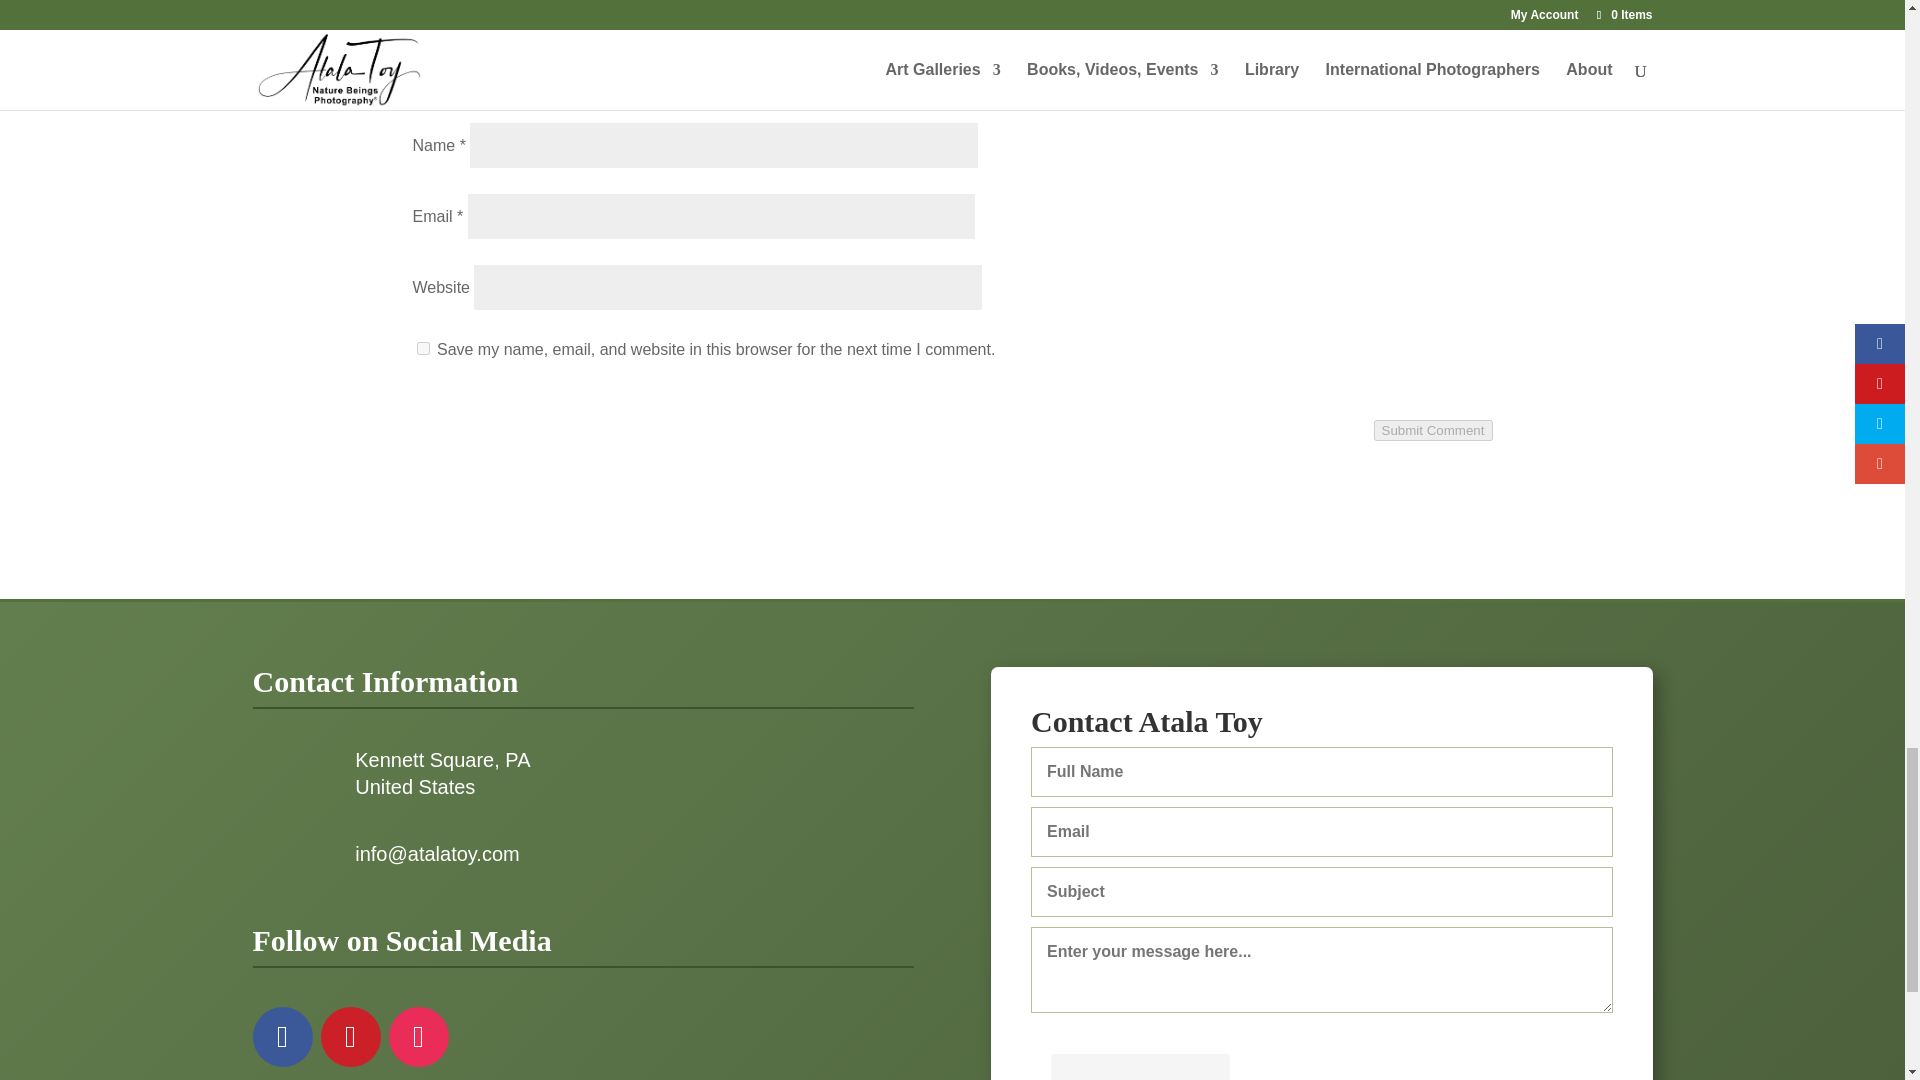  I want to click on Follow on Instagram, so click(417, 1036).